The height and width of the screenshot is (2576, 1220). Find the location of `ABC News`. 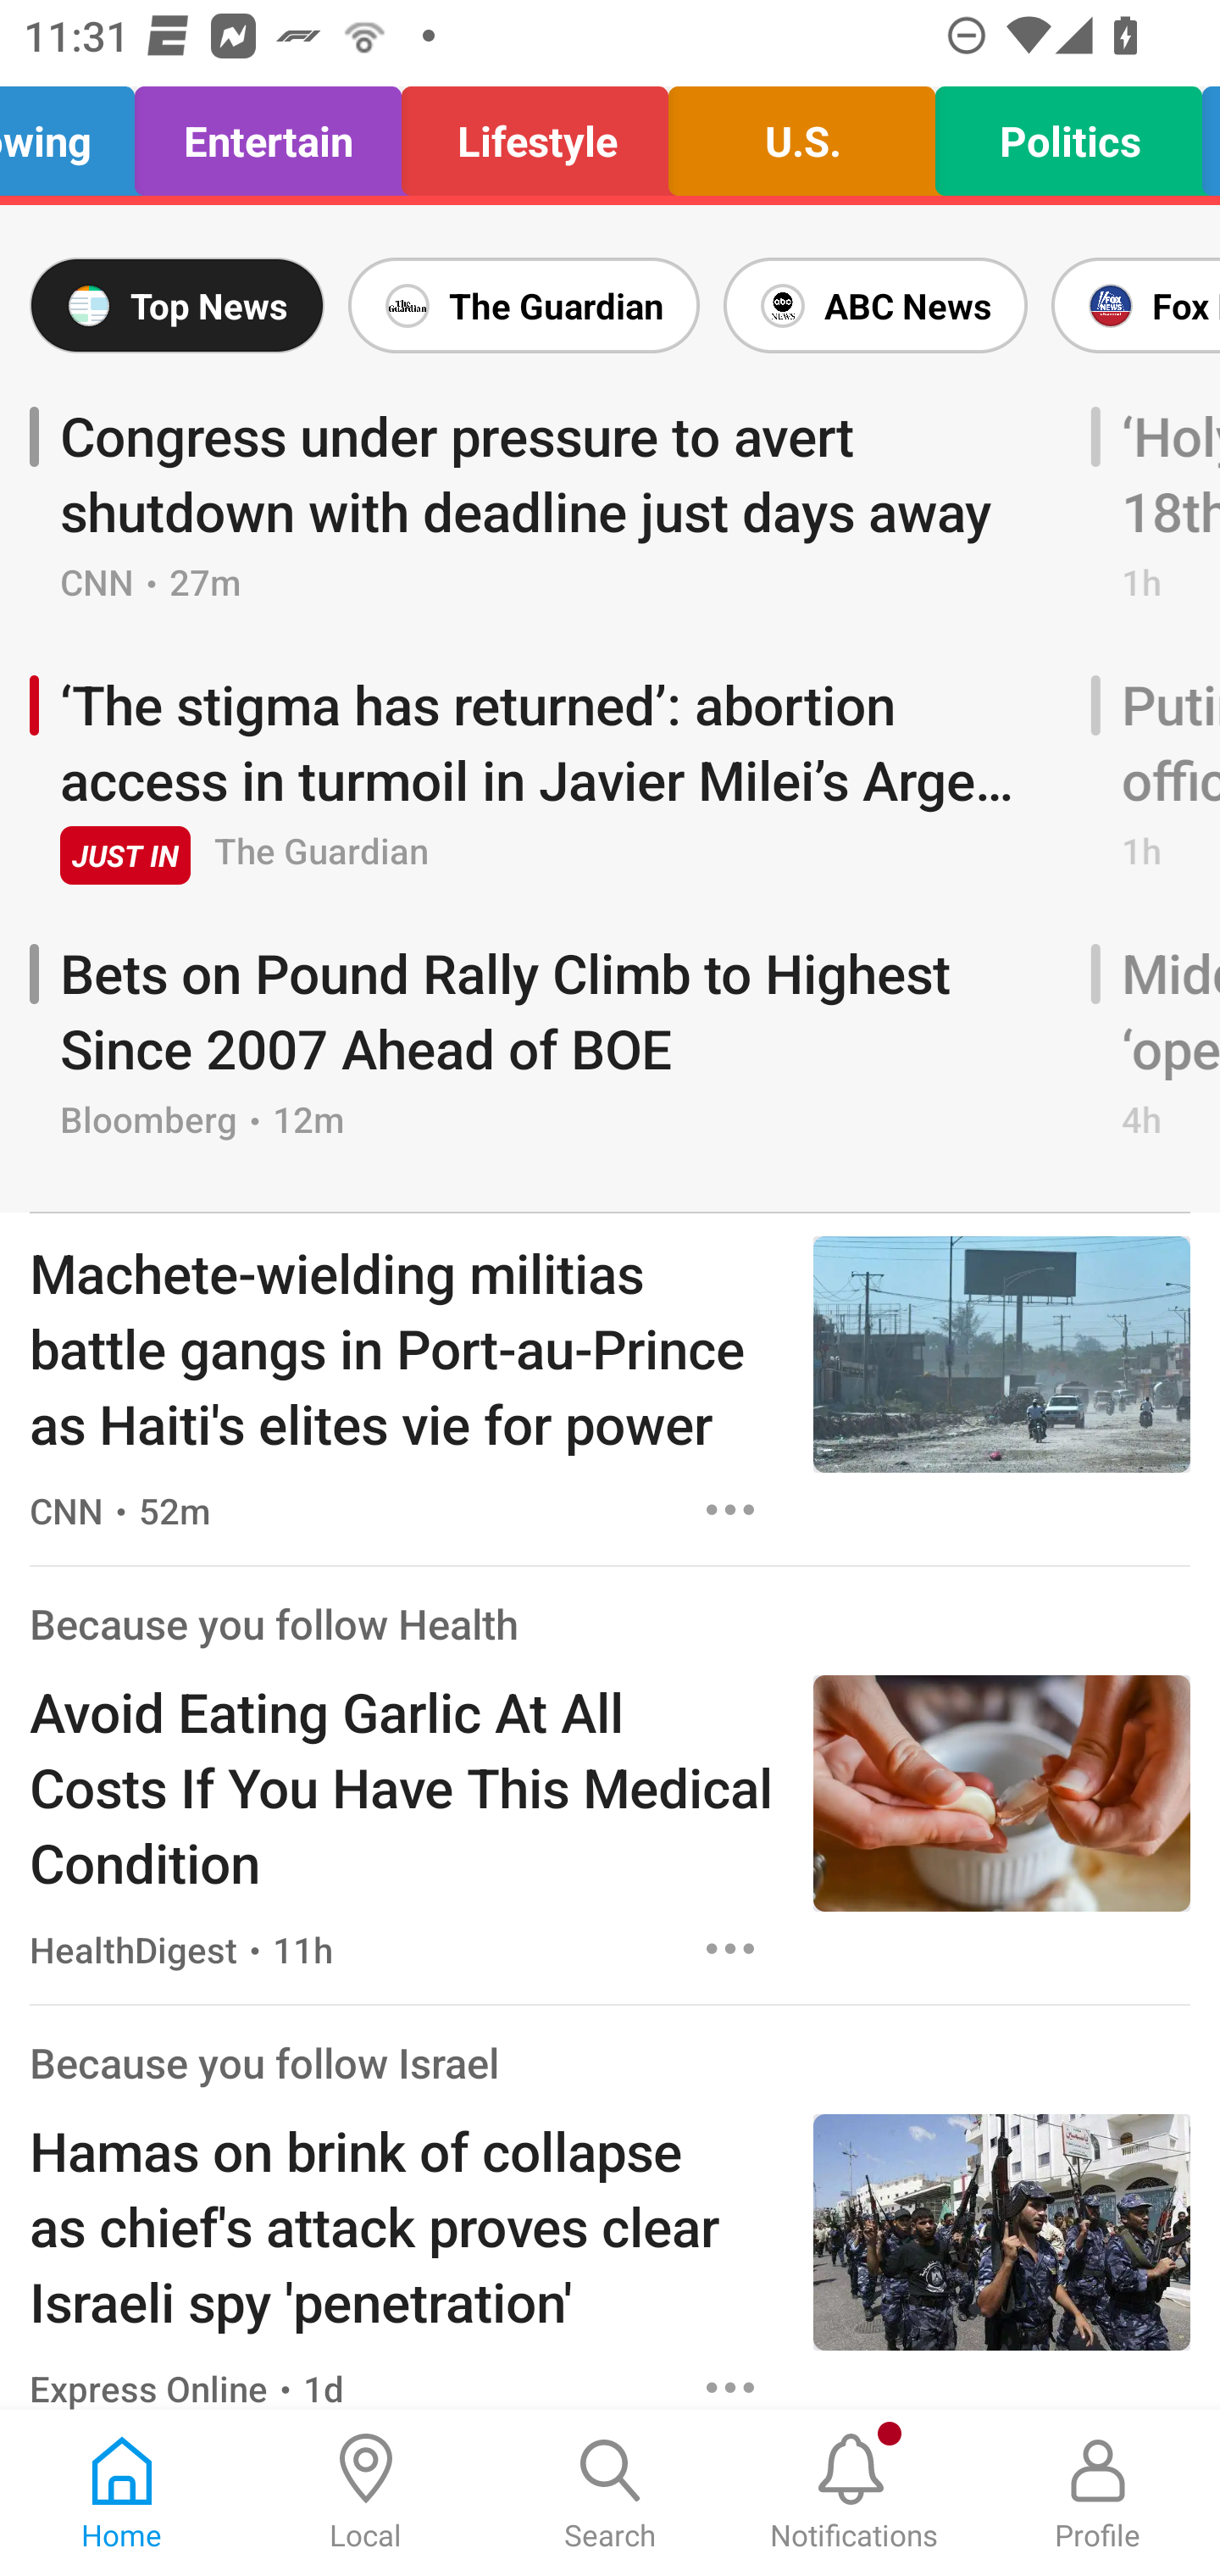

ABC News is located at coordinates (874, 305).